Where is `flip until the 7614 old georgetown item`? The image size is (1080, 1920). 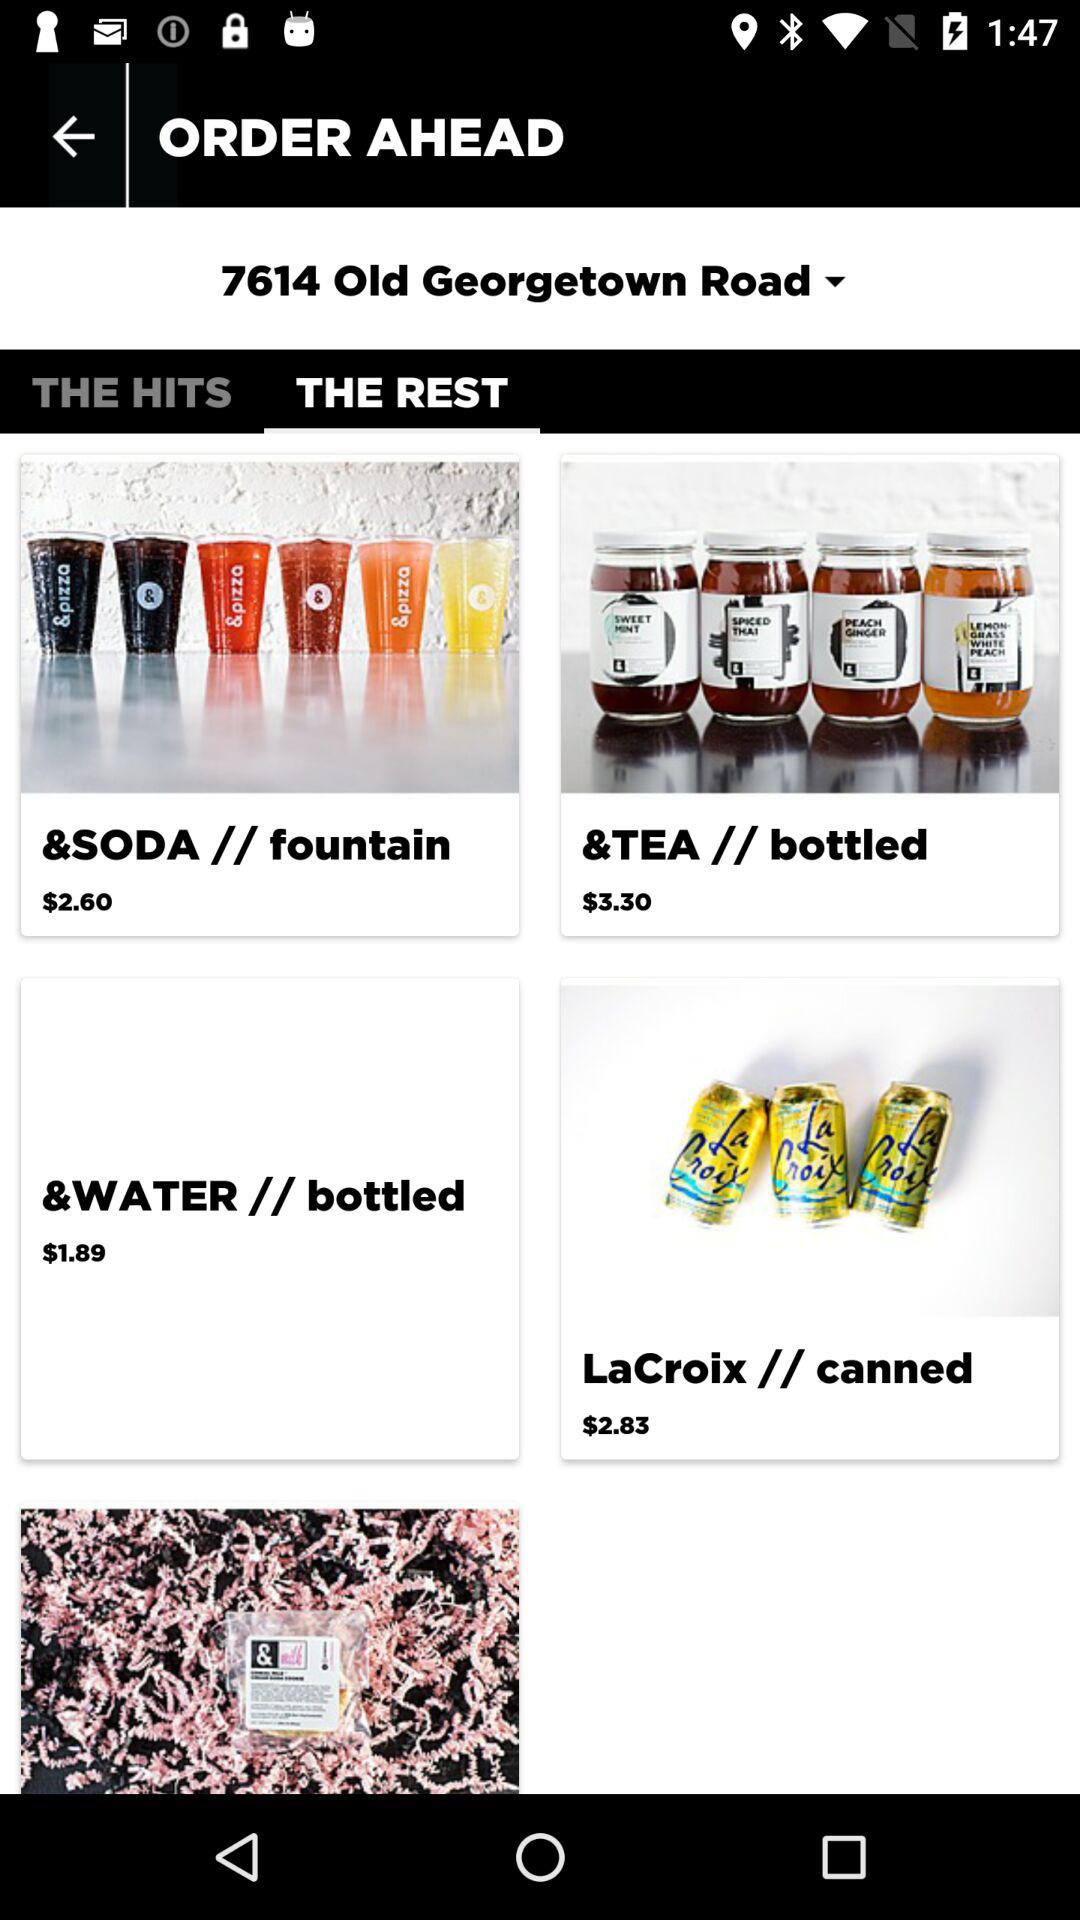 flip until the 7614 old georgetown item is located at coordinates (539, 279).